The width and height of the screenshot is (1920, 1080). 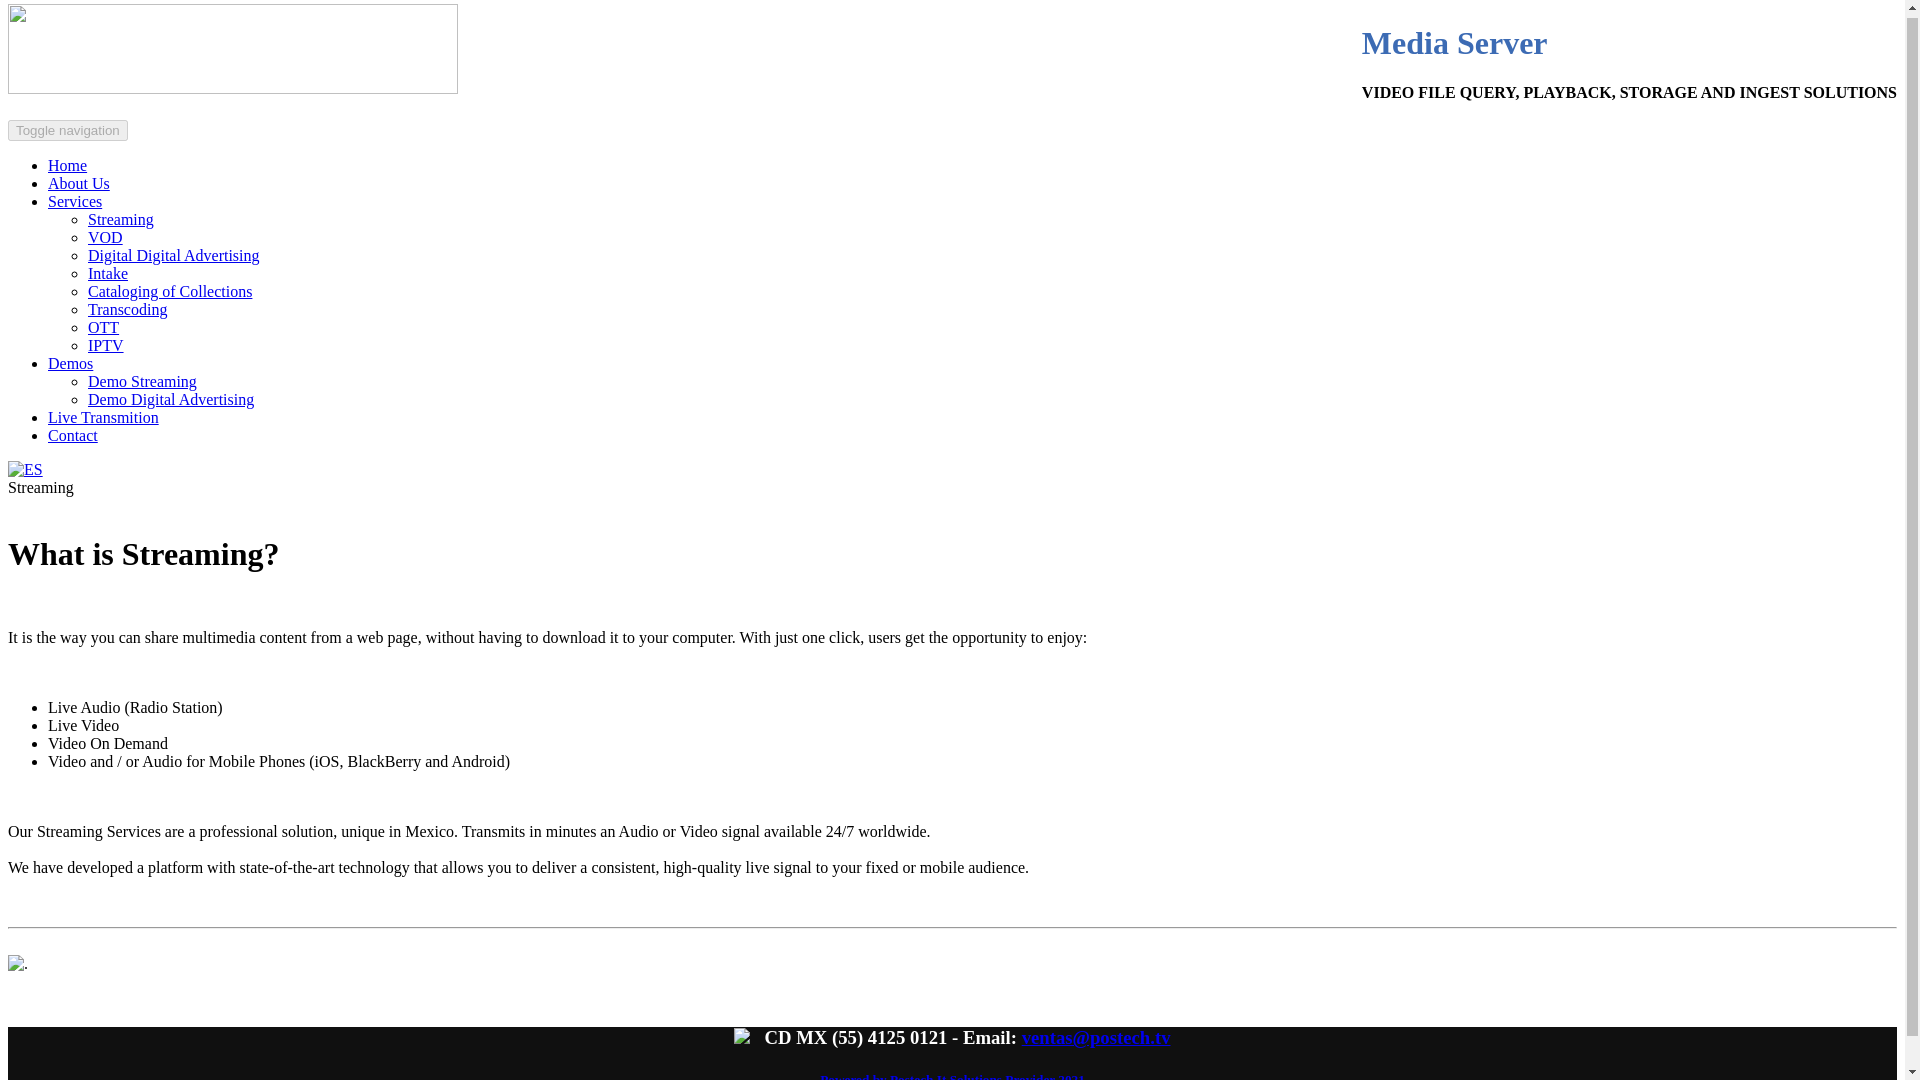 What do you see at coordinates (72, 434) in the screenshot?
I see `Contact` at bounding box center [72, 434].